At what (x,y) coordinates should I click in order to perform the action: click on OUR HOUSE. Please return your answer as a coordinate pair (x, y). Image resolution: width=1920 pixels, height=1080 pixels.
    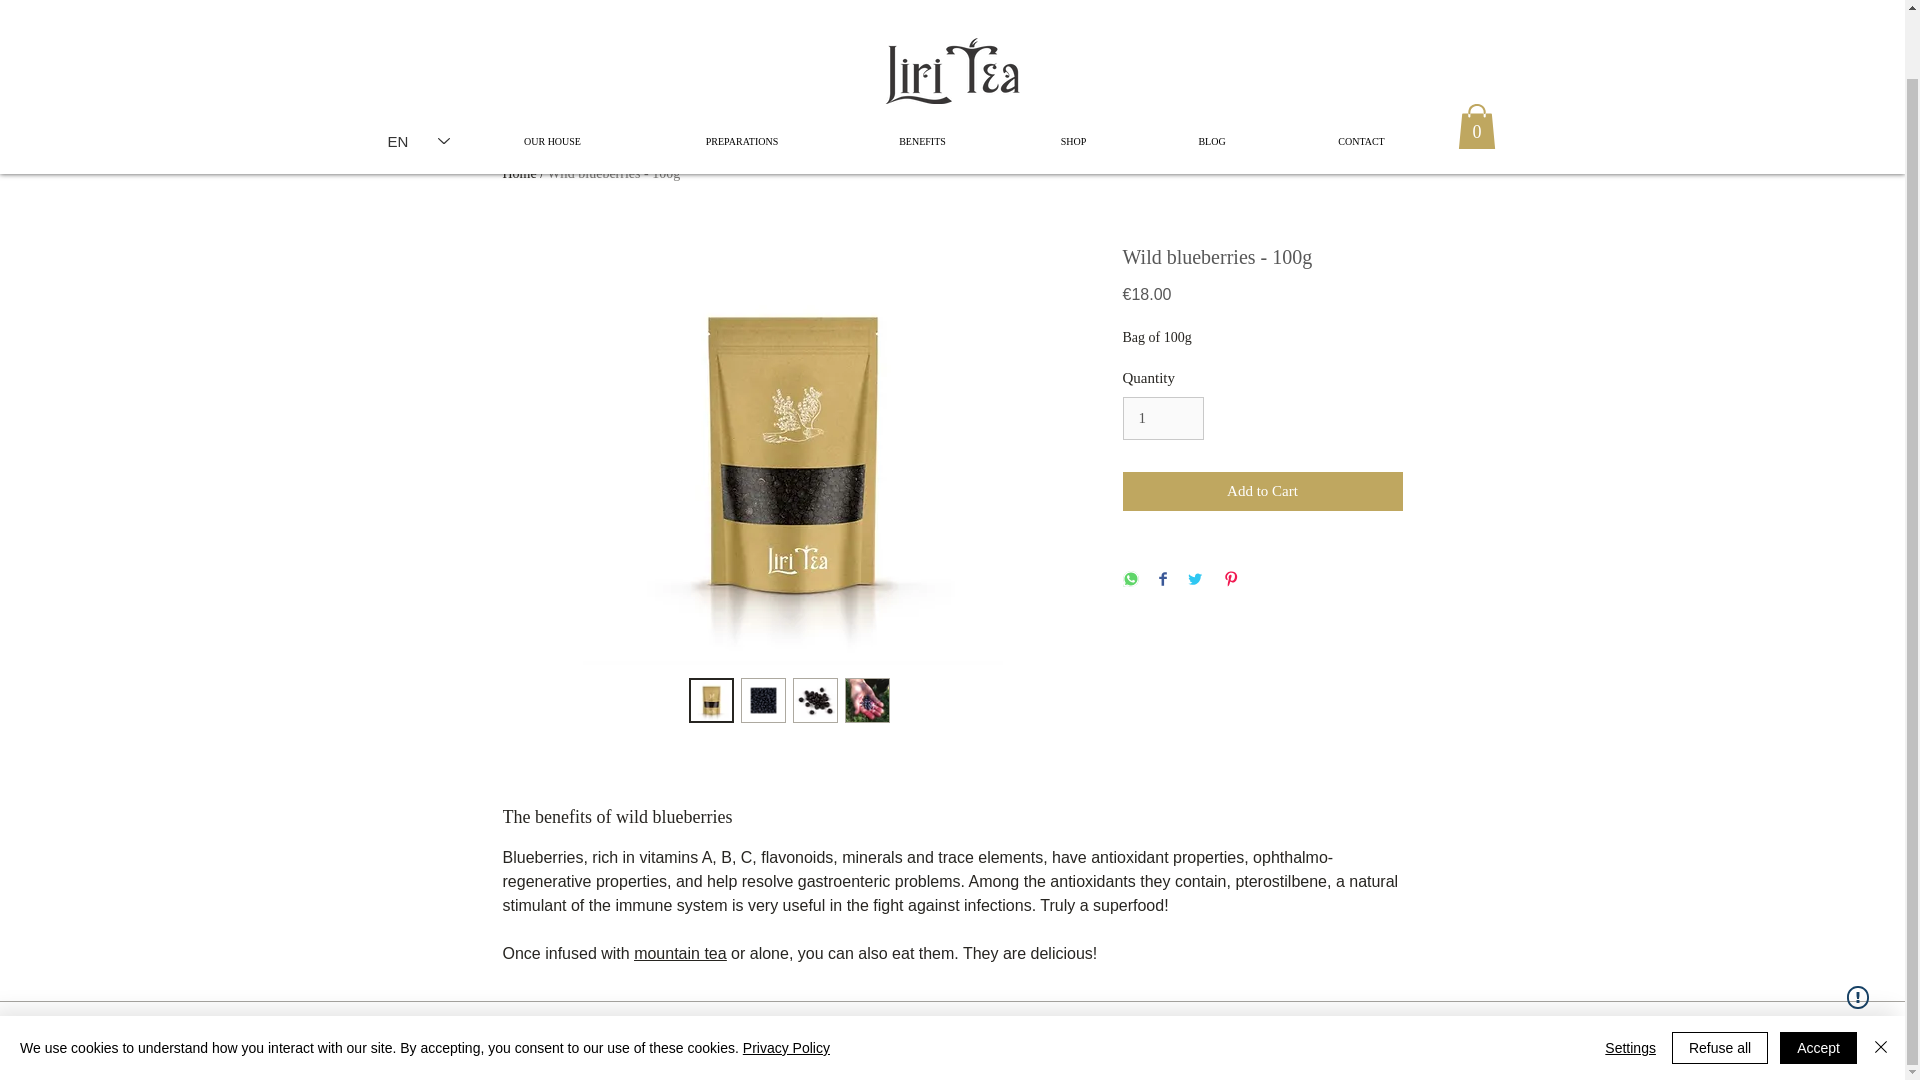
    Looking at the image, I should click on (552, 70).